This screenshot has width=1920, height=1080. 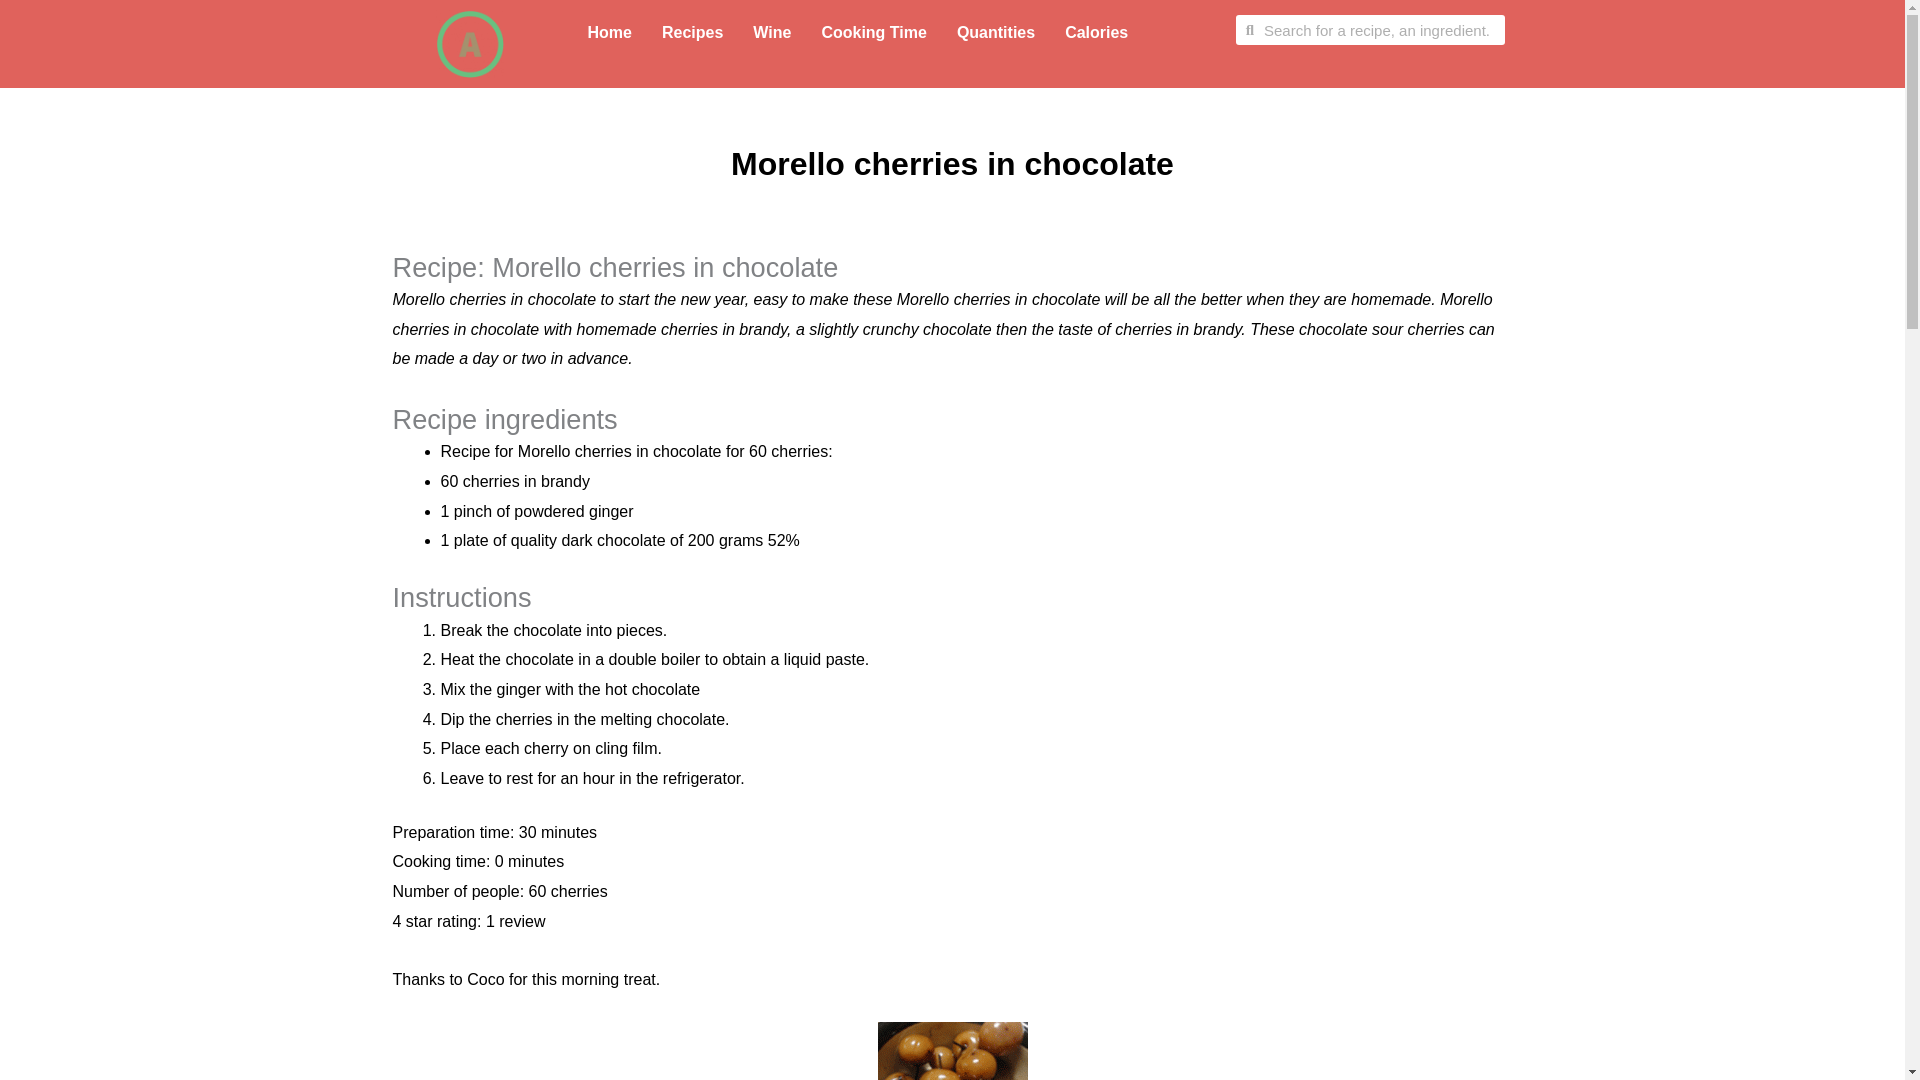 I want to click on Quantities, so click(x=995, y=32).